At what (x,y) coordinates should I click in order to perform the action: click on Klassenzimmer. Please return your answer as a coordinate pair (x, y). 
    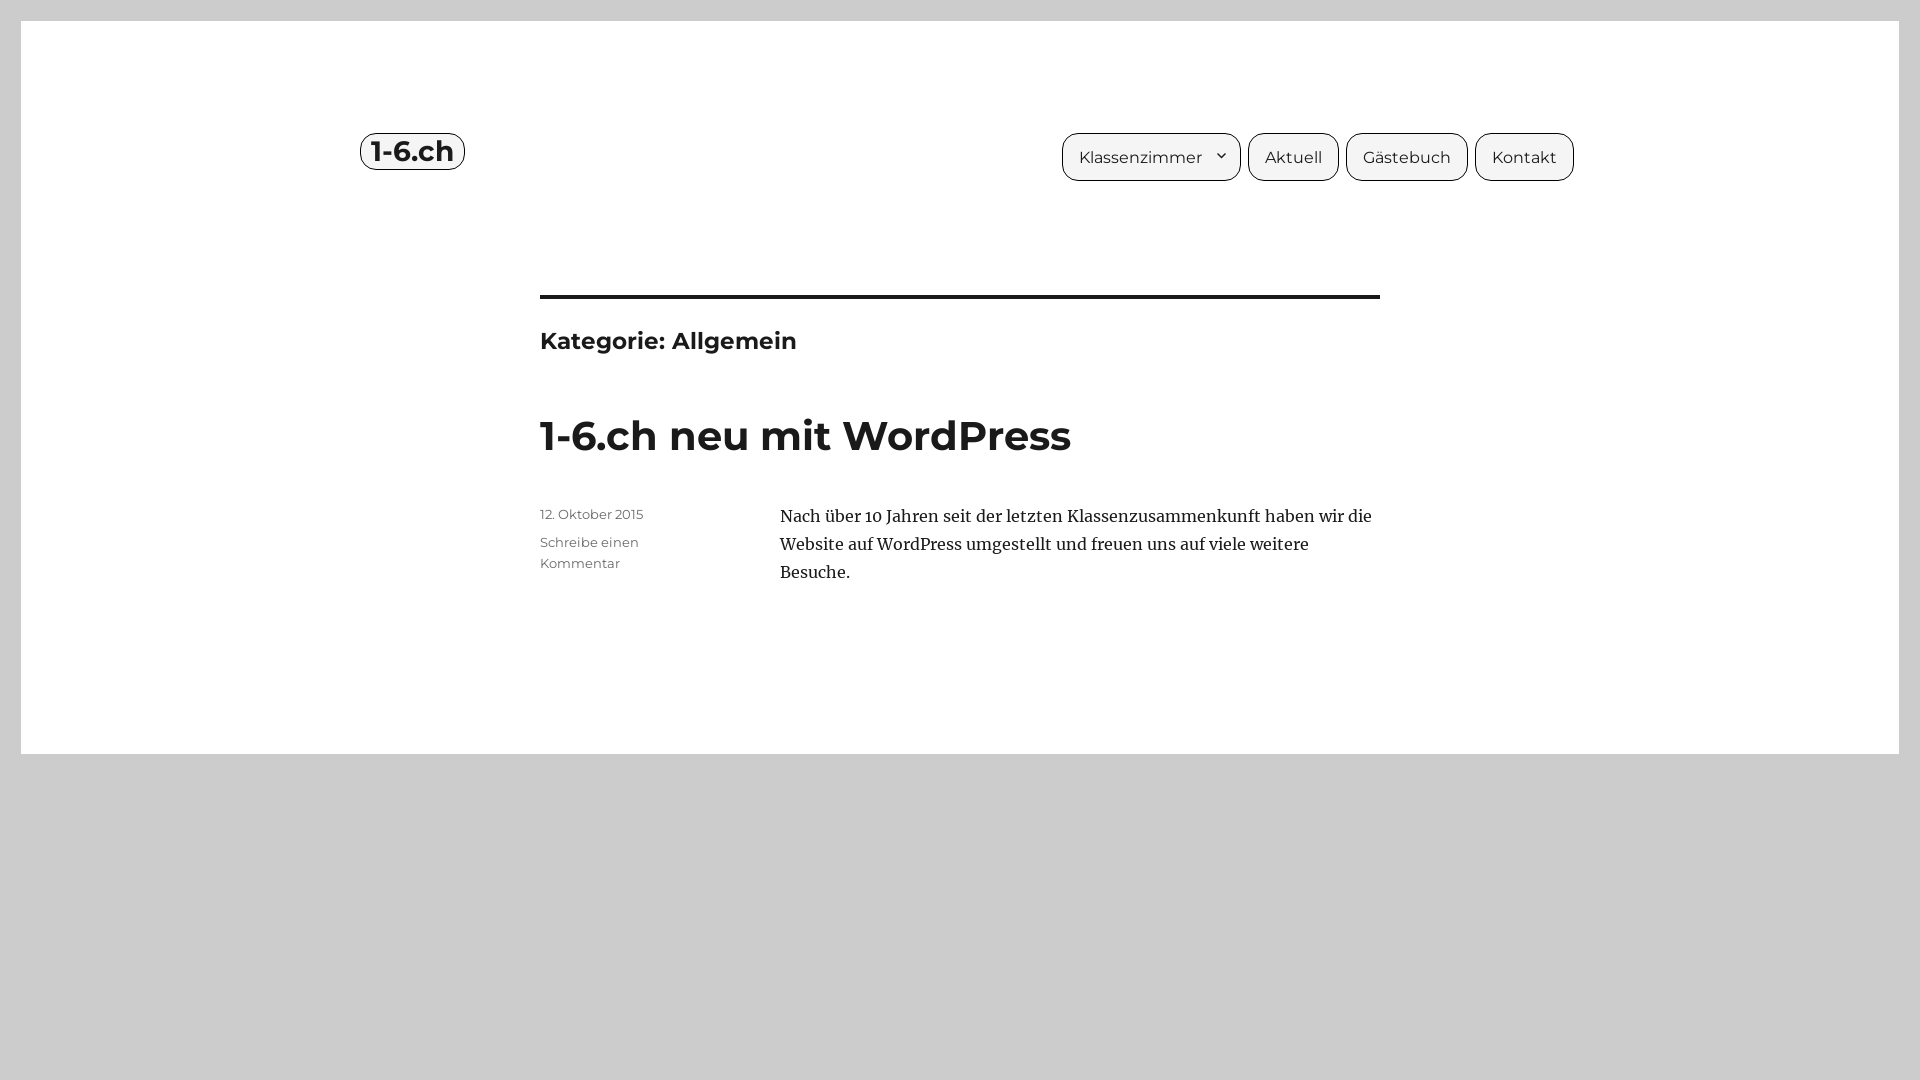
    Looking at the image, I should click on (1152, 157).